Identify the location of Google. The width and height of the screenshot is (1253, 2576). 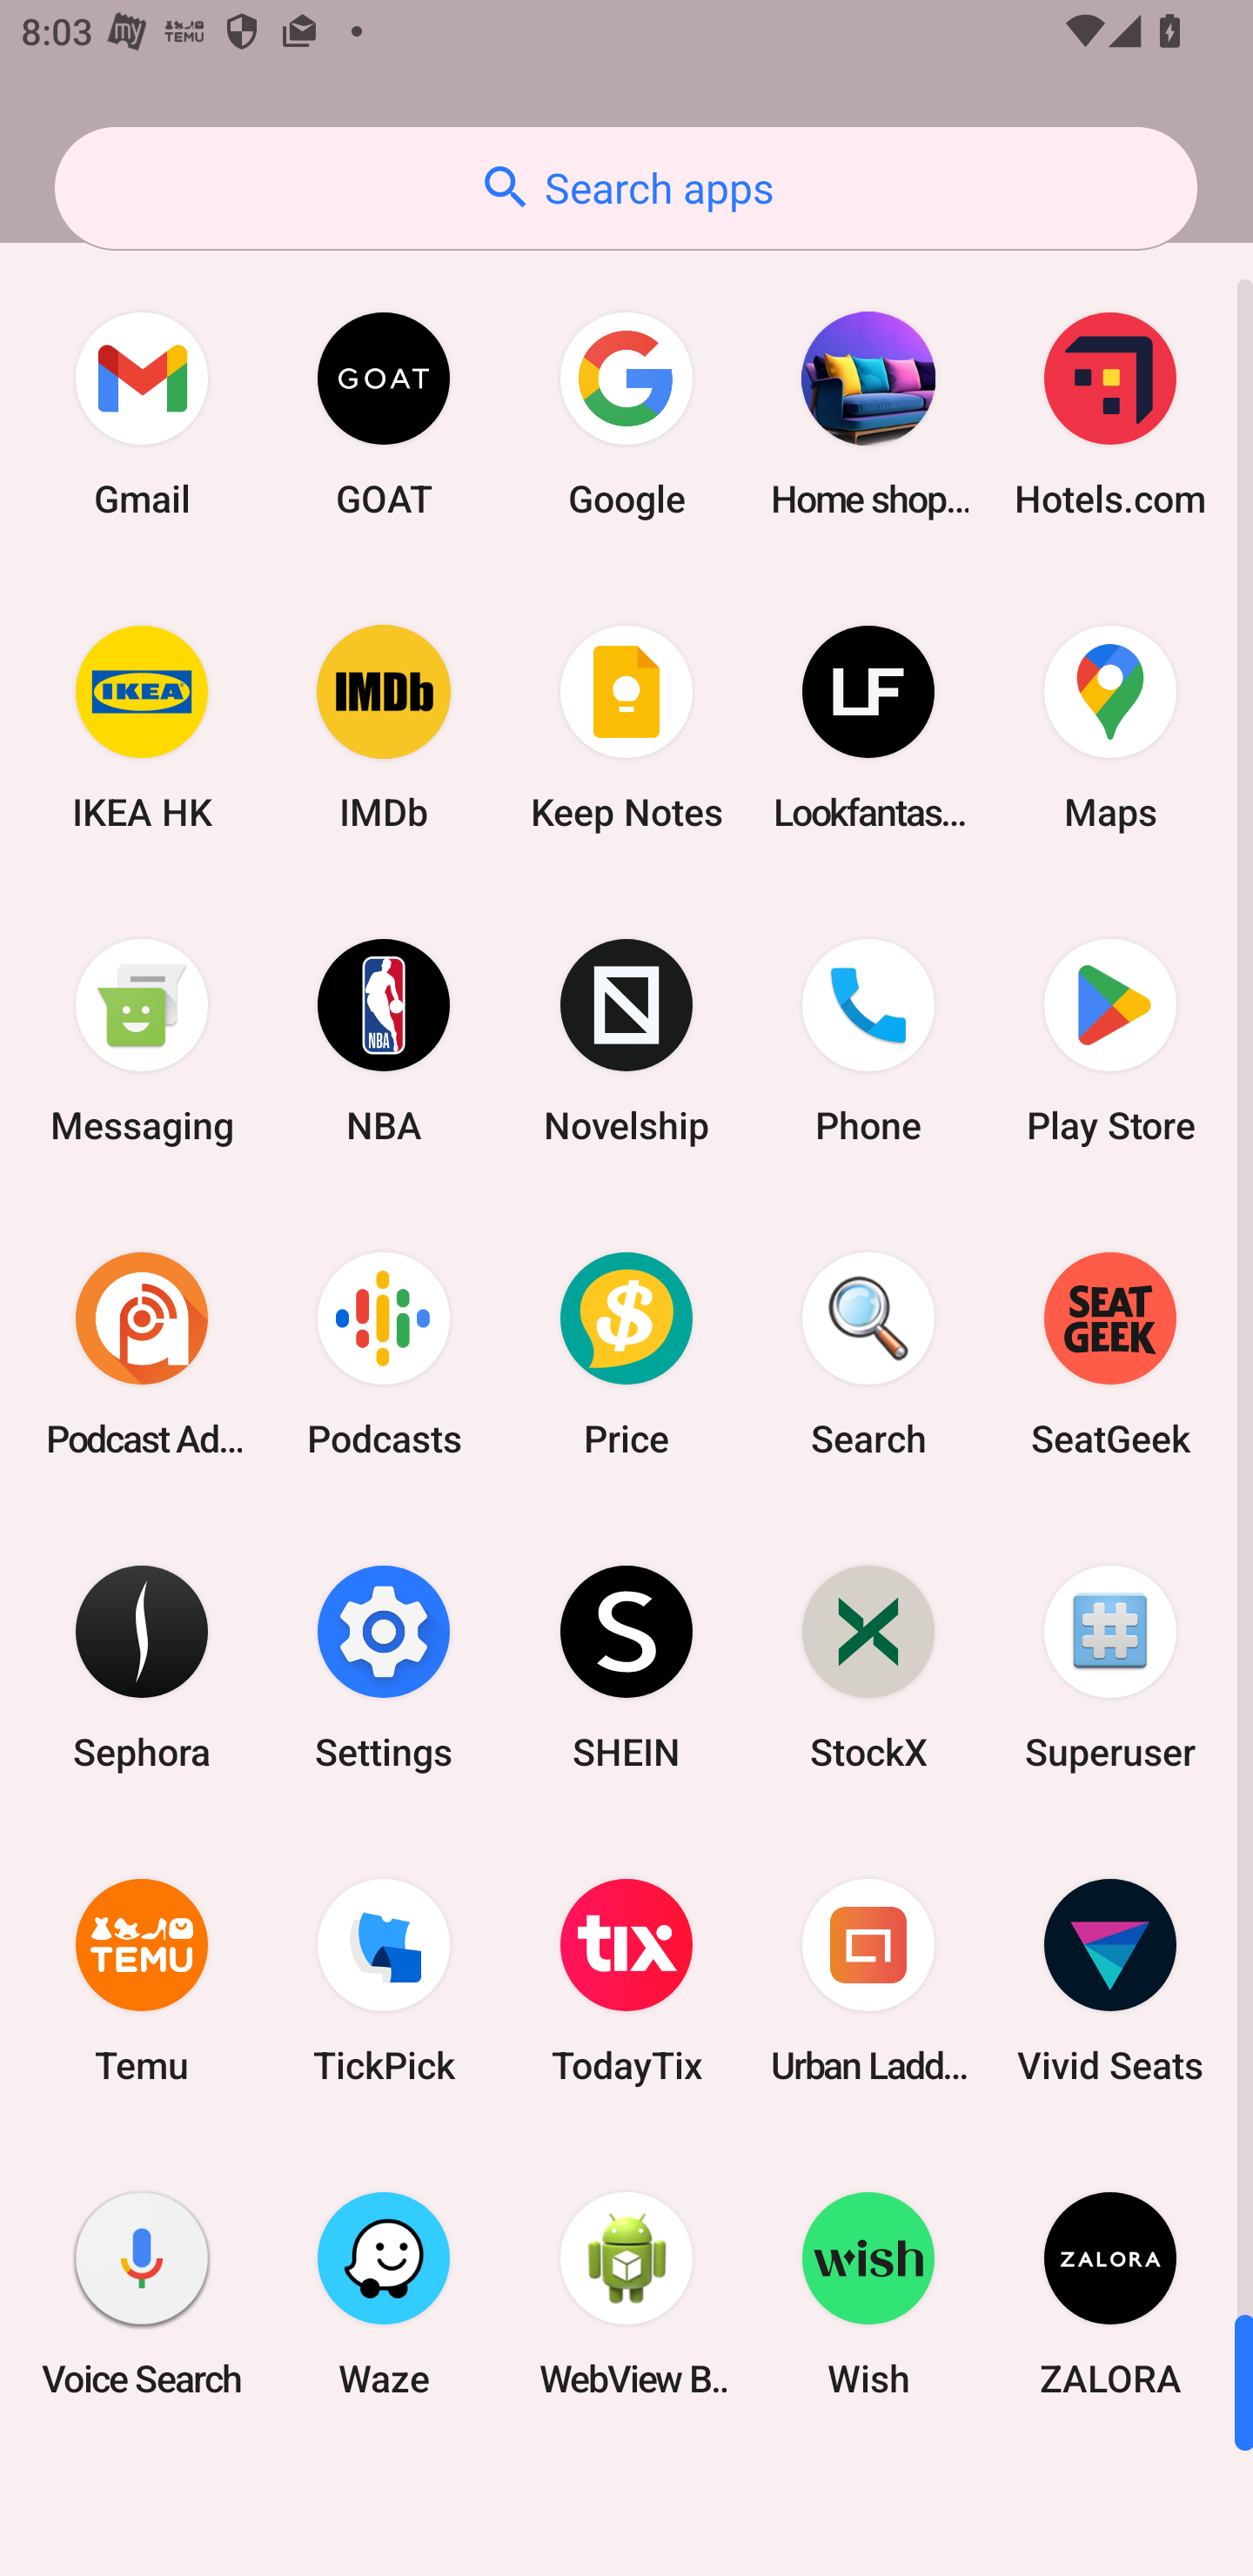
(626, 414).